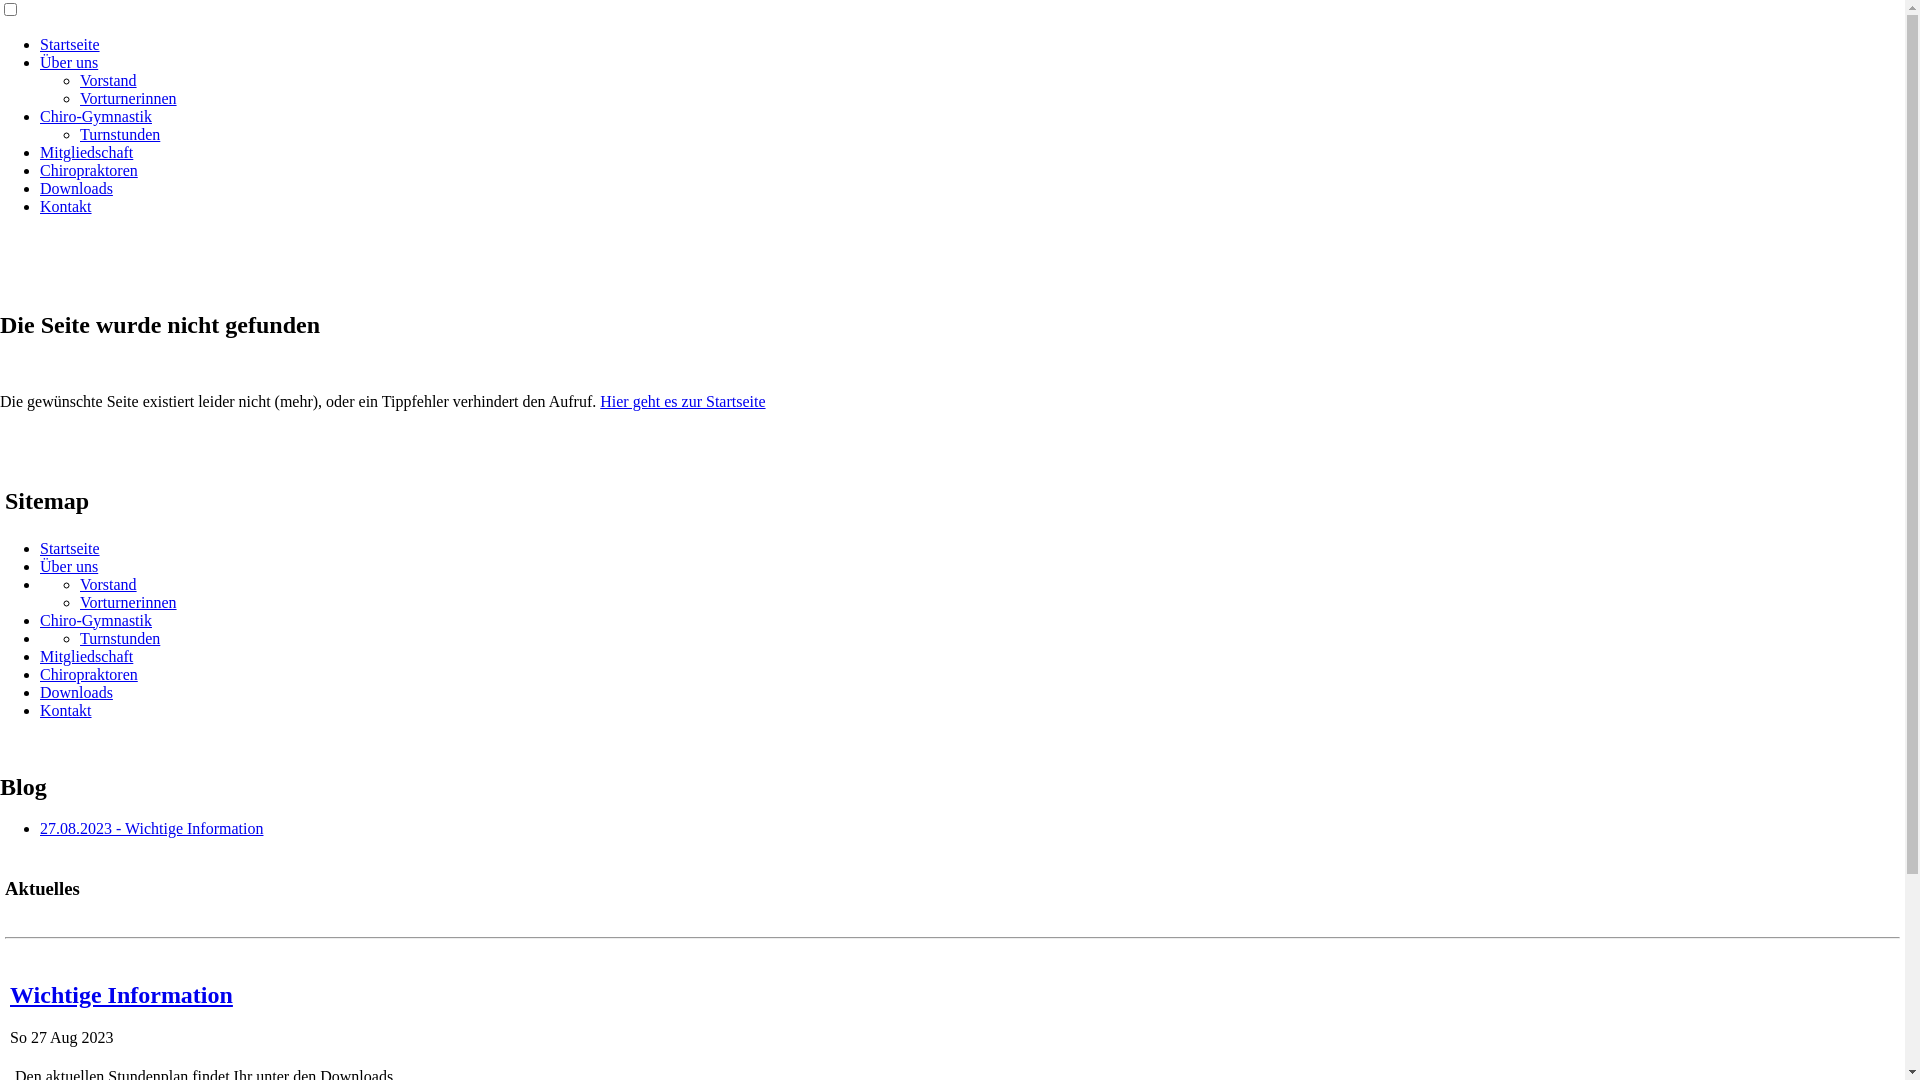 The height and width of the screenshot is (1080, 1920). What do you see at coordinates (96, 116) in the screenshot?
I see `Chiro-Gymnastik` at bounding box center [96, 116].